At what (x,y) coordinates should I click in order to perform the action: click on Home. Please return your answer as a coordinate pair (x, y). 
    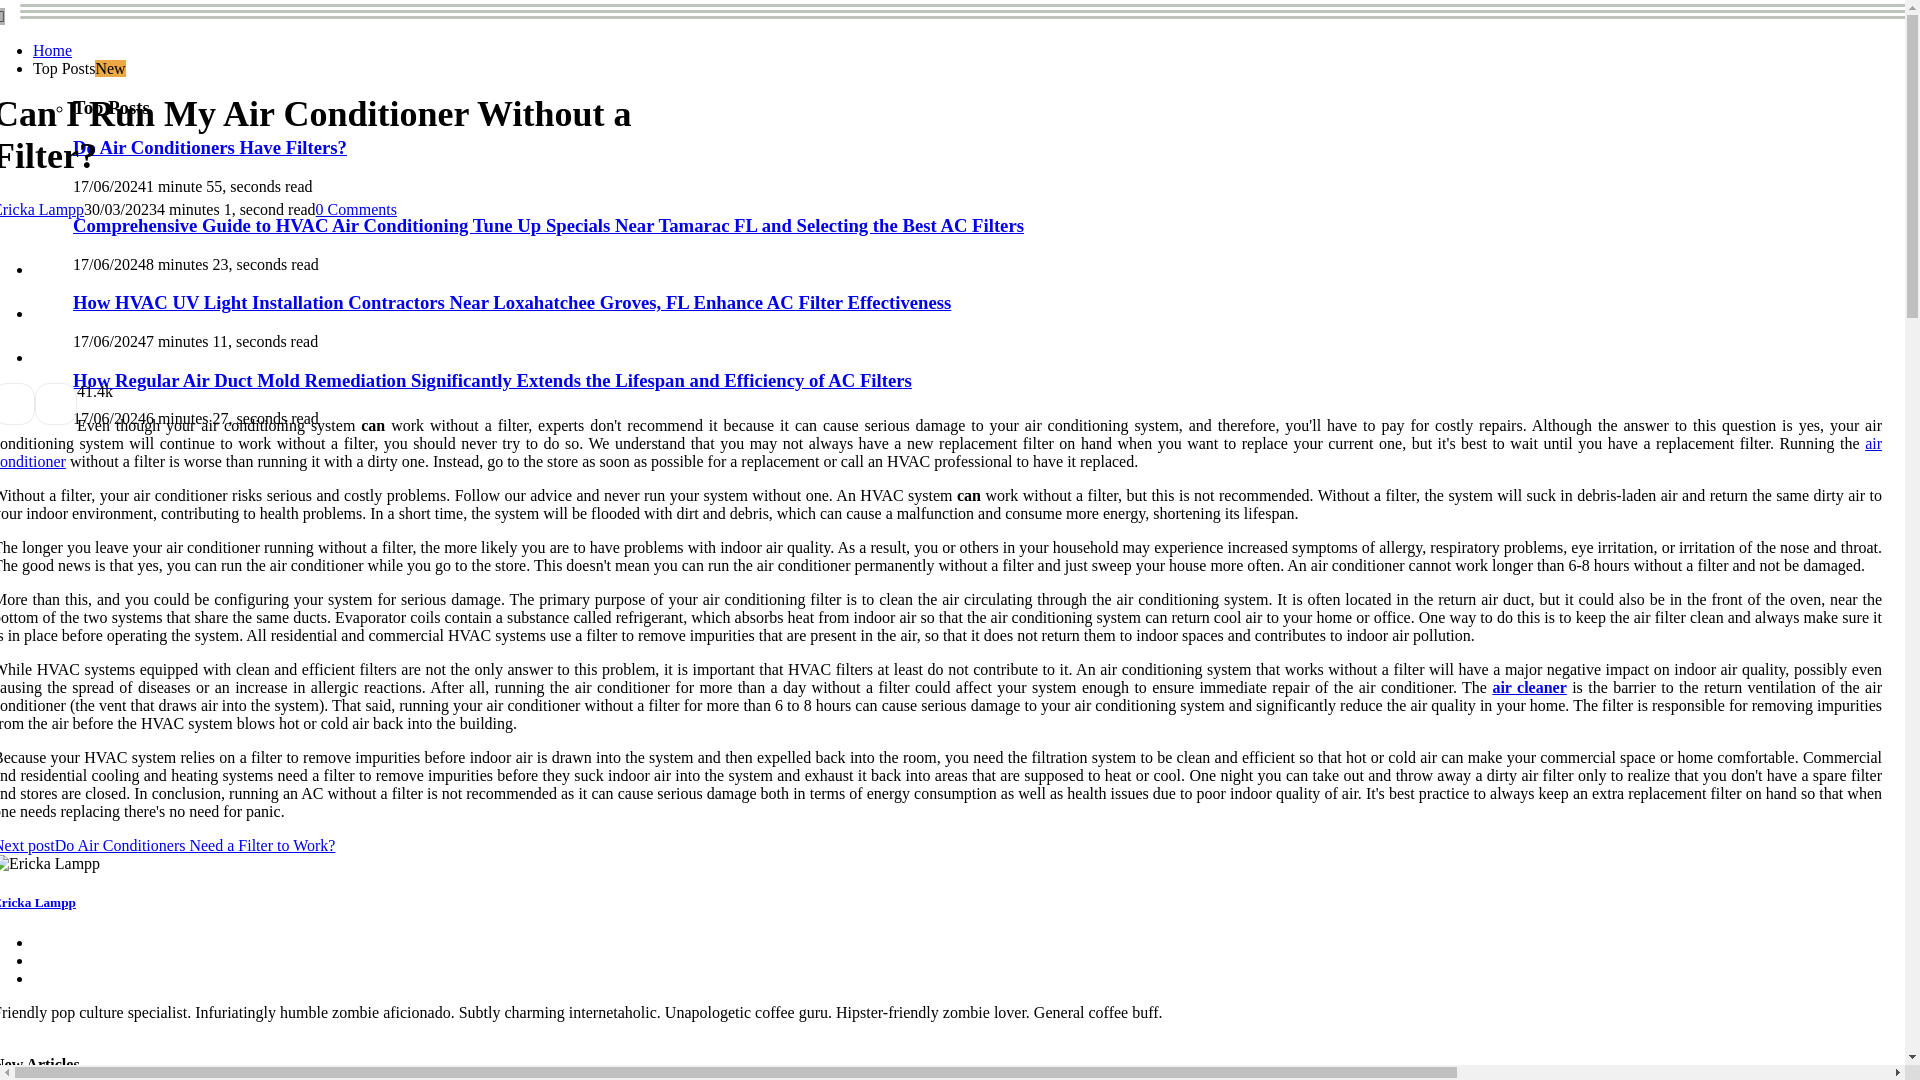
    Looking at the image, I should click on (52, 50).